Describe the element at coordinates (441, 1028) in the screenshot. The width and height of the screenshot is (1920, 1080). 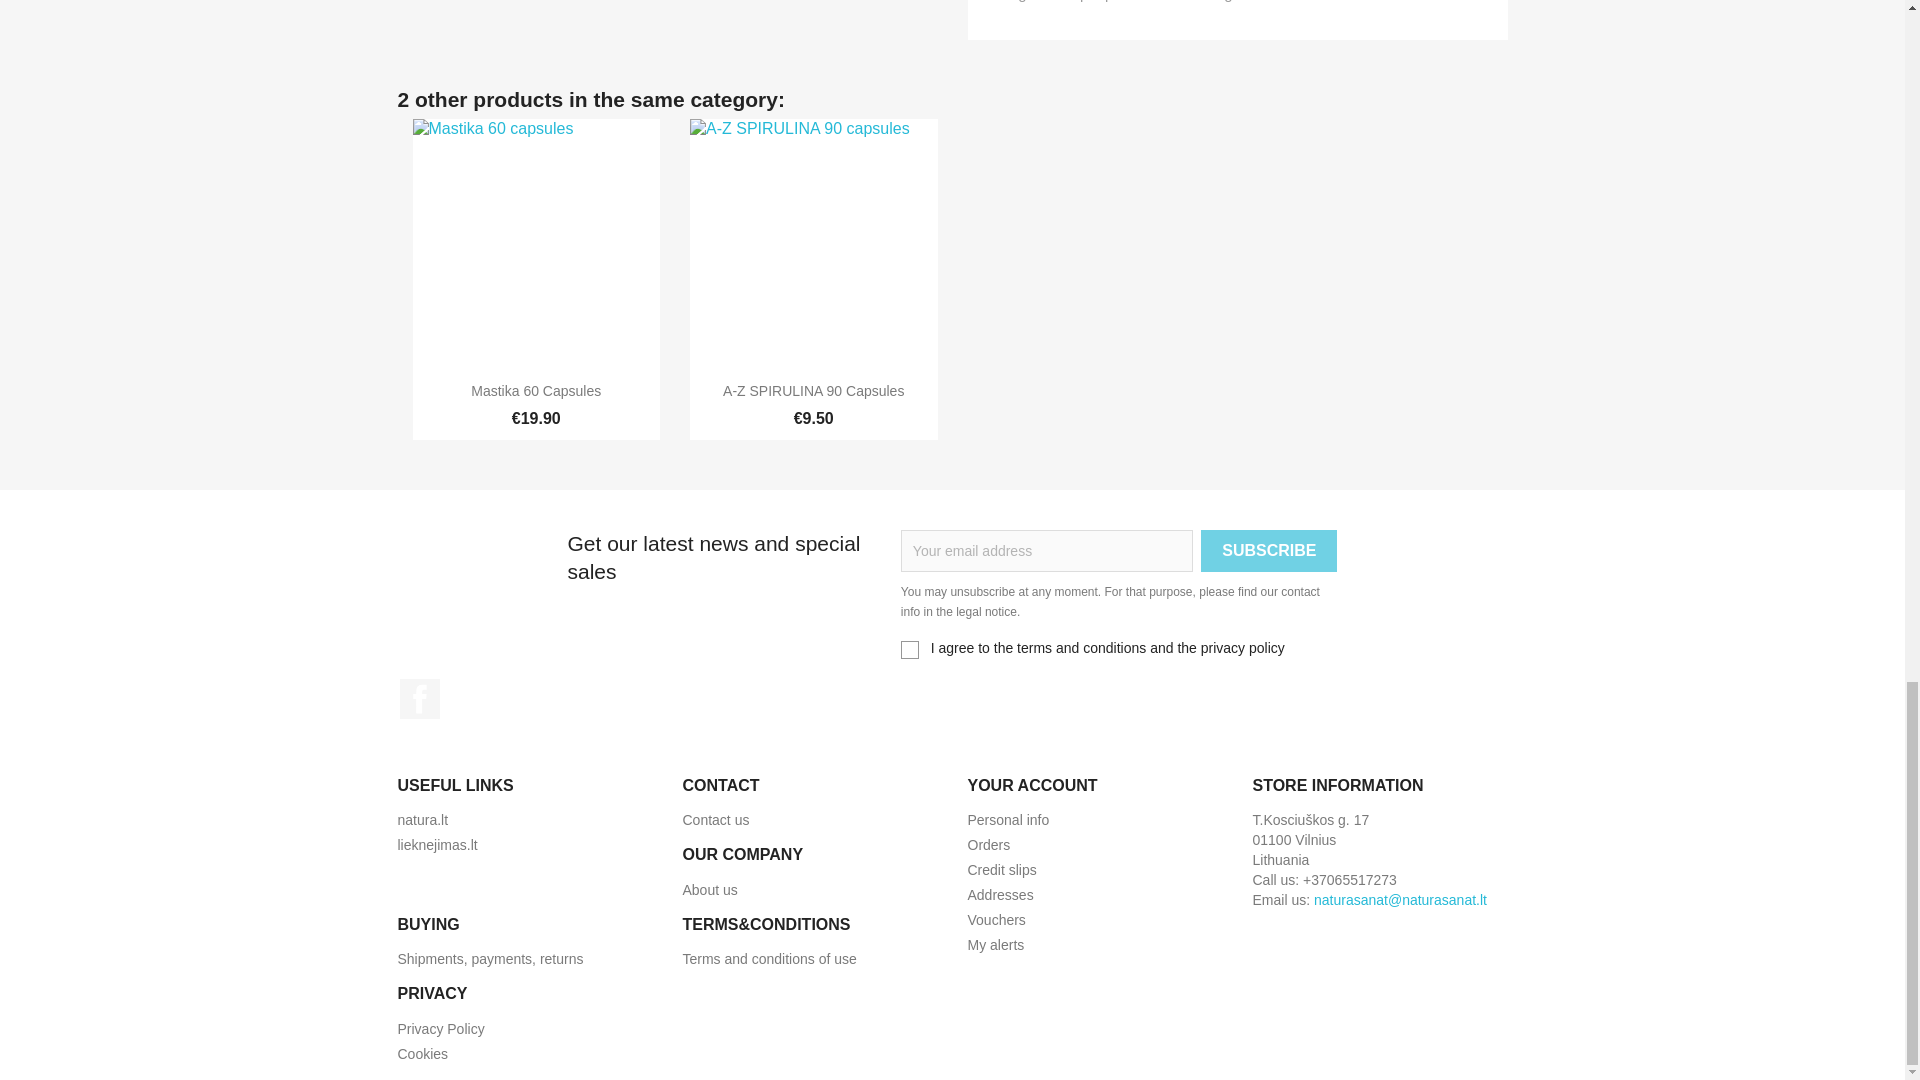
I see `Privacy Policy` at that location.